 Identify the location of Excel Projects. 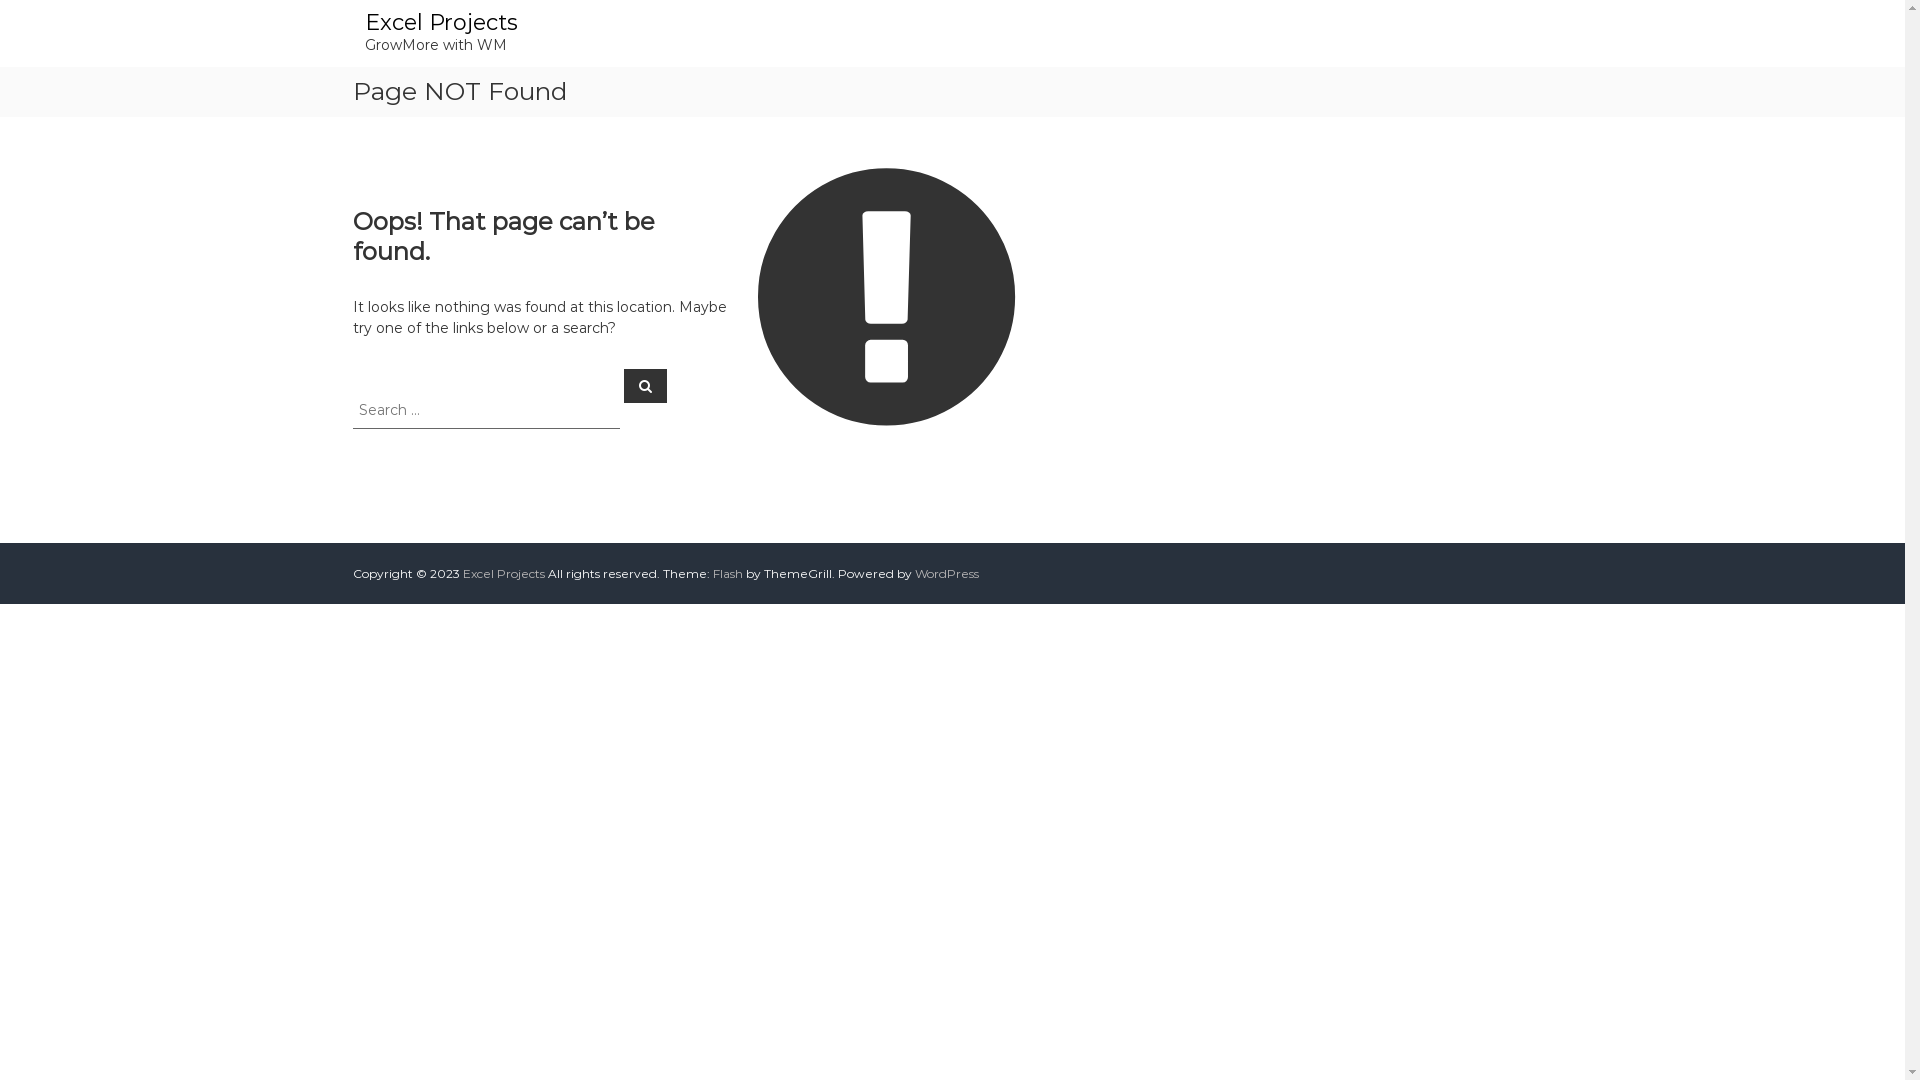
(440, 22).